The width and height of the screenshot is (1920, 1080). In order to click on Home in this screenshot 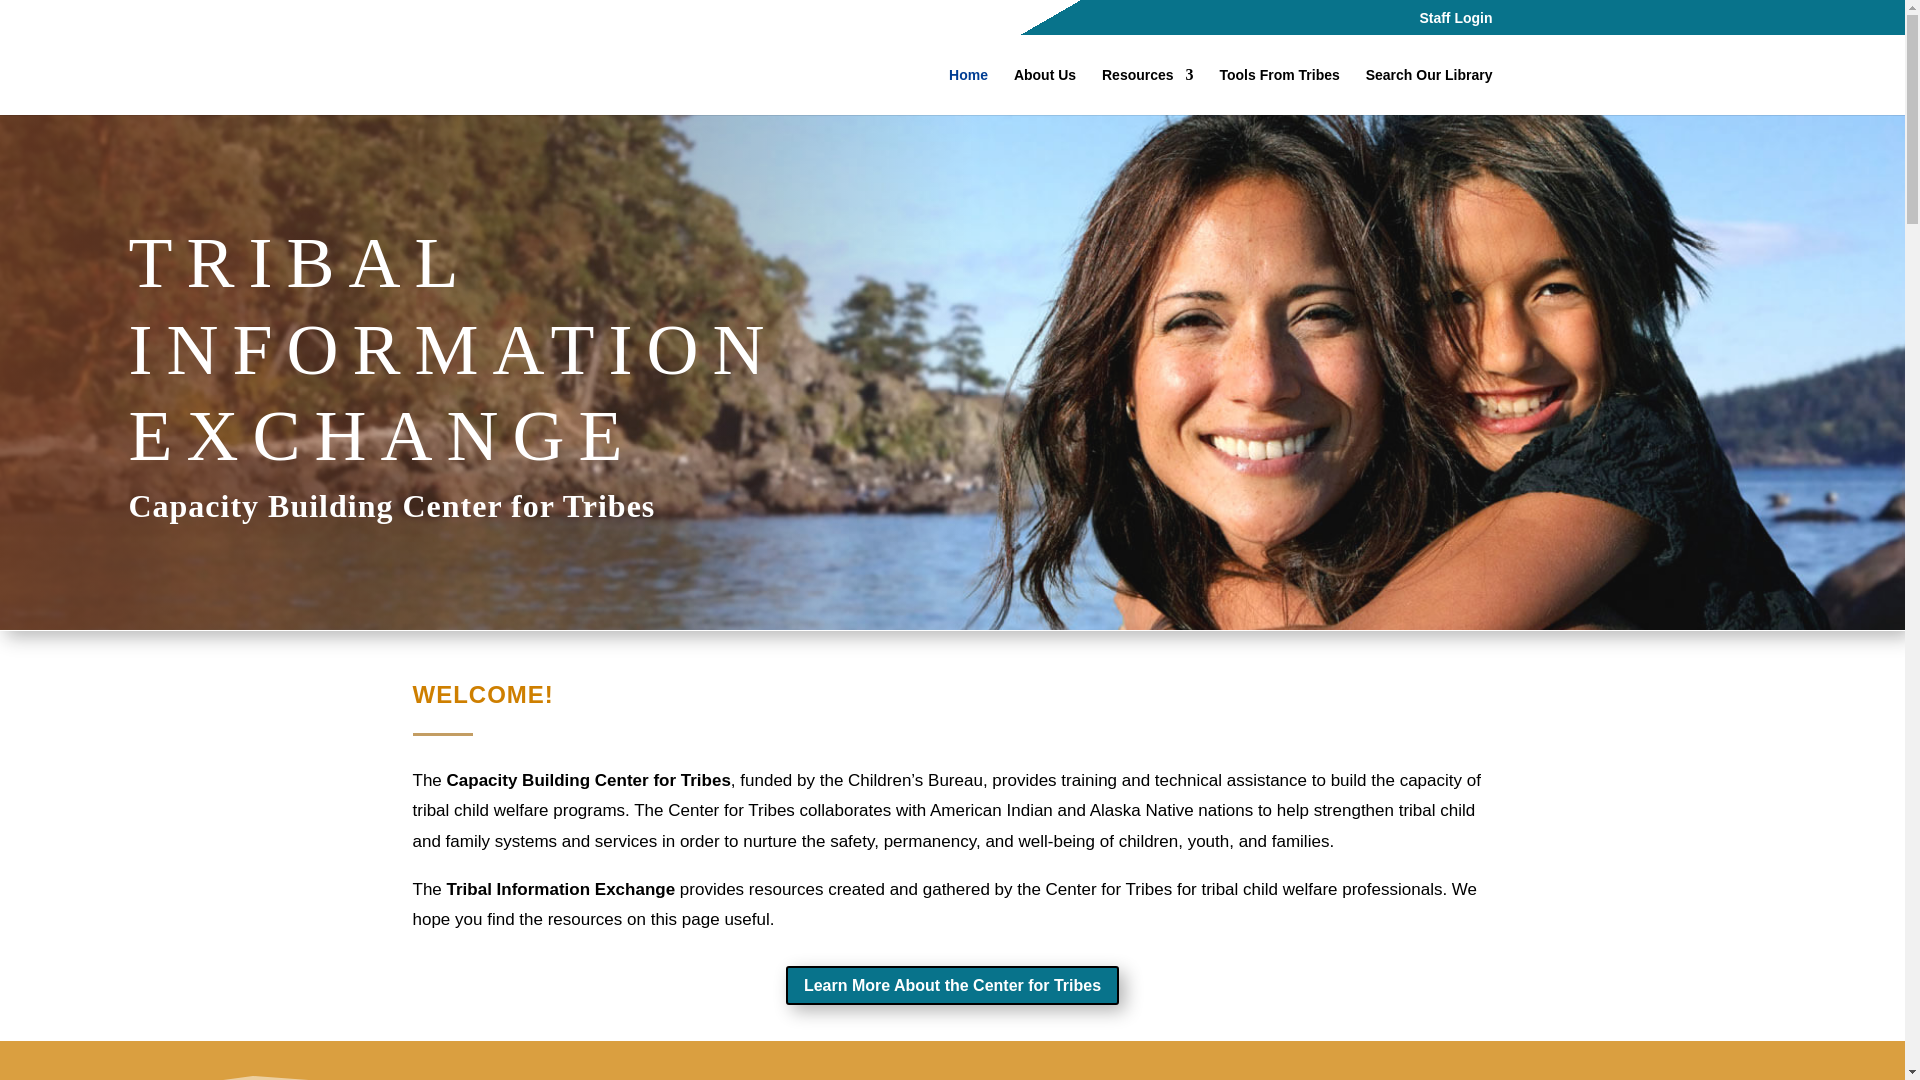, I will do `click(968, 91)`.